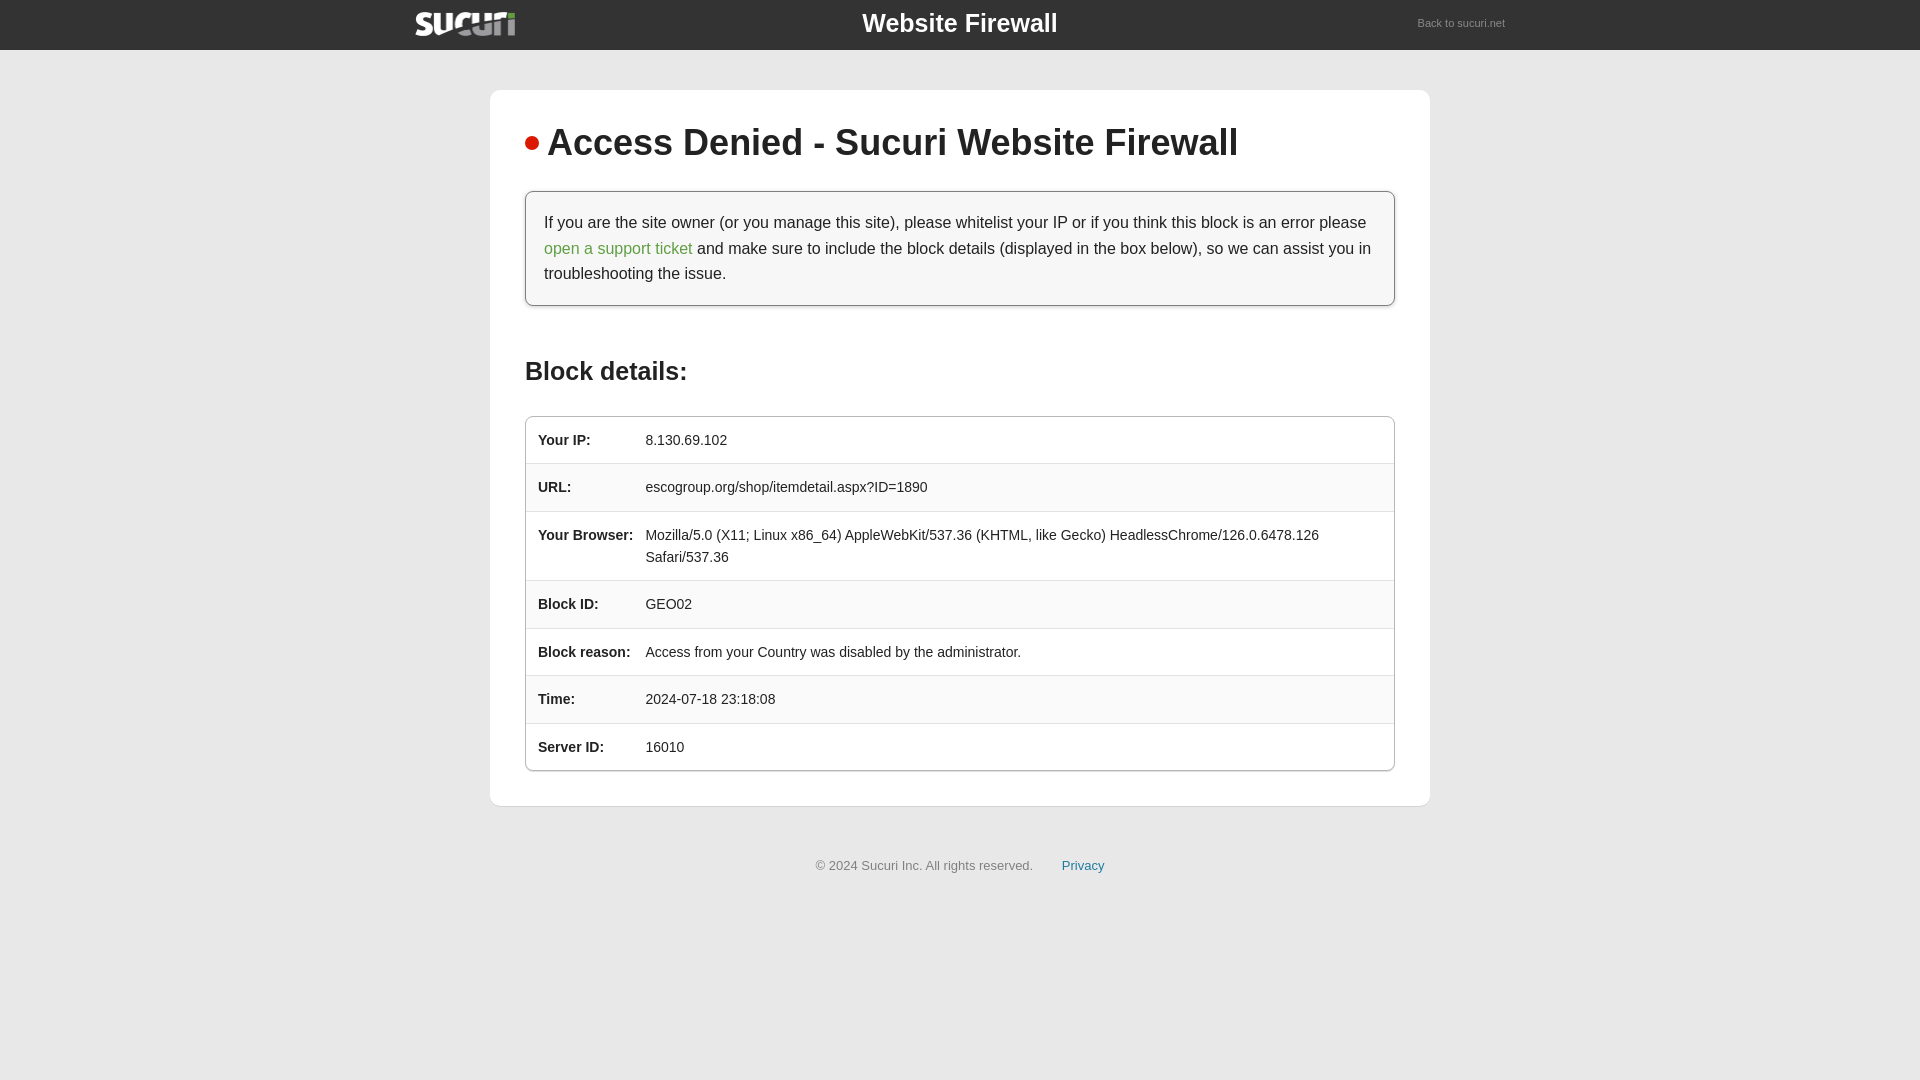  What do you see at coordinates (1462, 24) in the screenshot?
I see `Back to sucuri.net` at bounding box center [1462, 24].